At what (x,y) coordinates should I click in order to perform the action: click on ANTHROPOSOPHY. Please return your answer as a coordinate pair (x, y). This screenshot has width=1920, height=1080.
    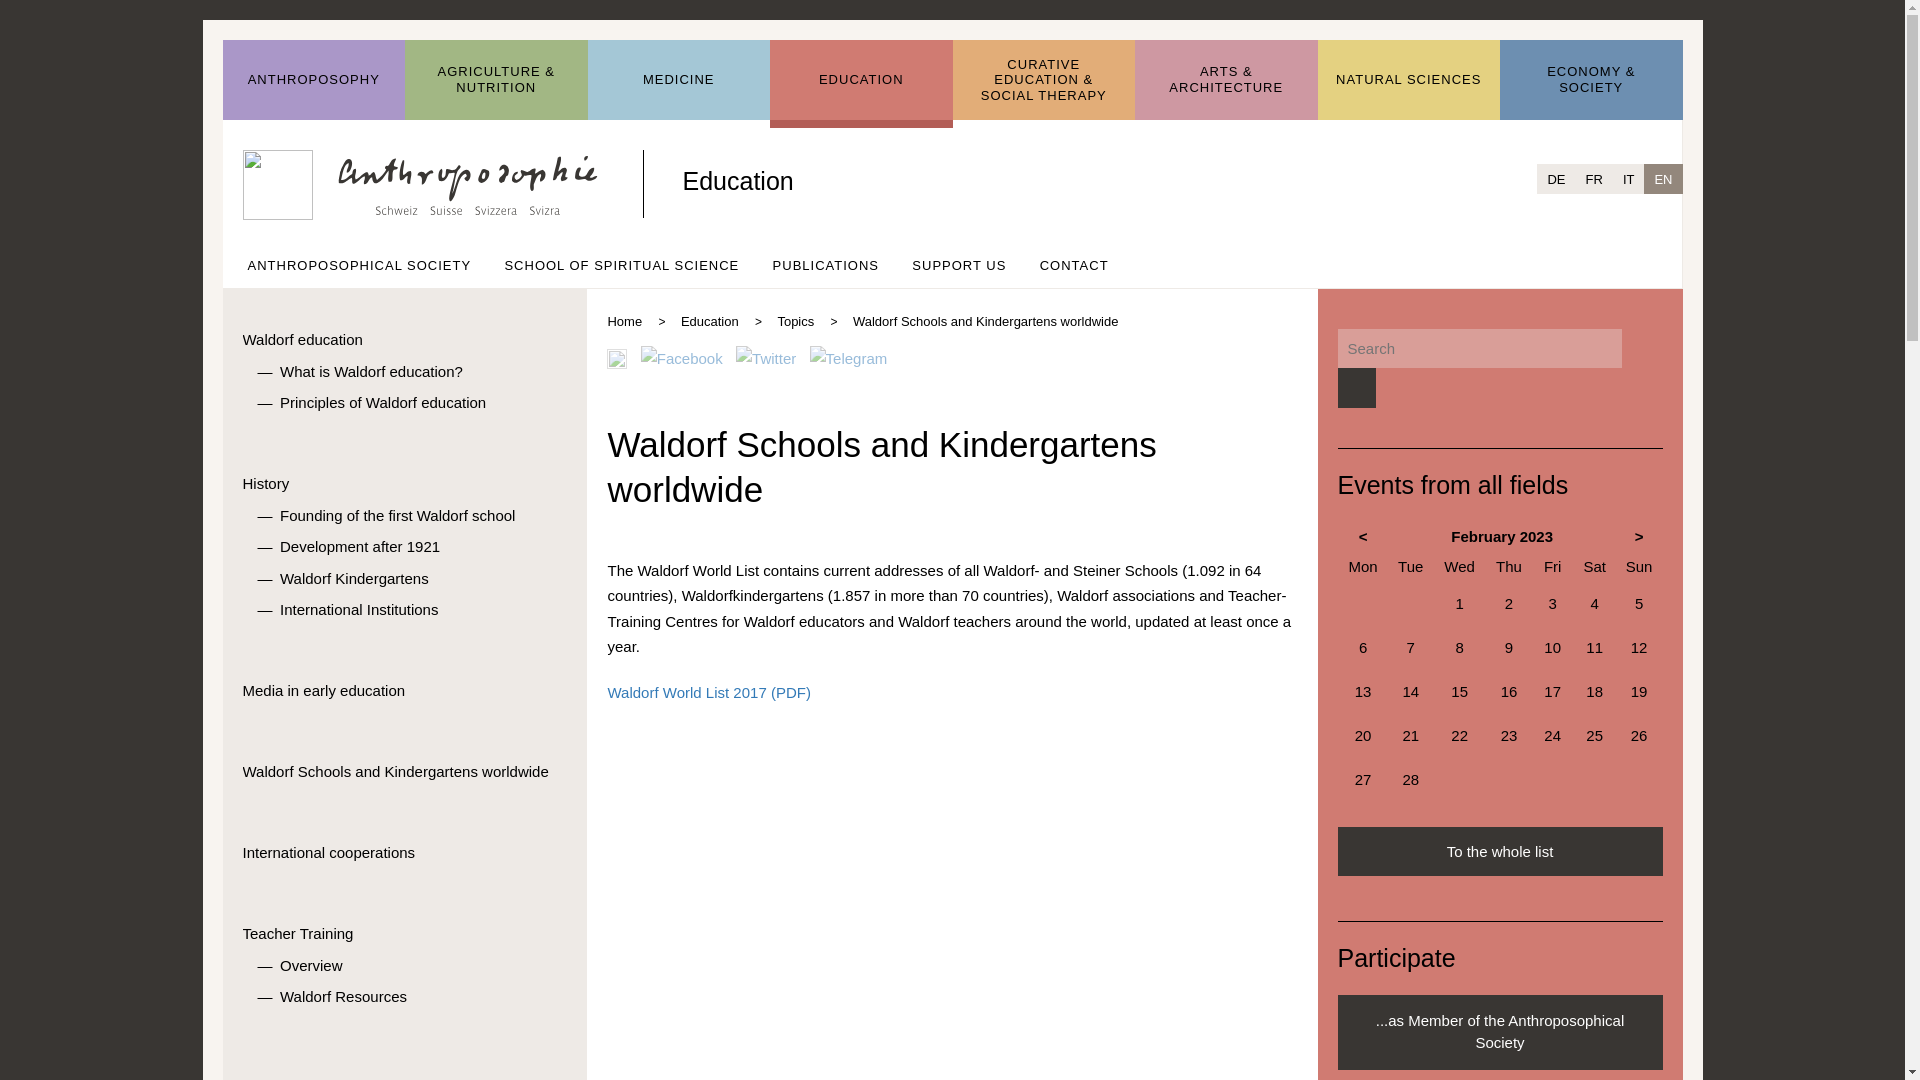
    Looking at the image, I should click on (314, 80).